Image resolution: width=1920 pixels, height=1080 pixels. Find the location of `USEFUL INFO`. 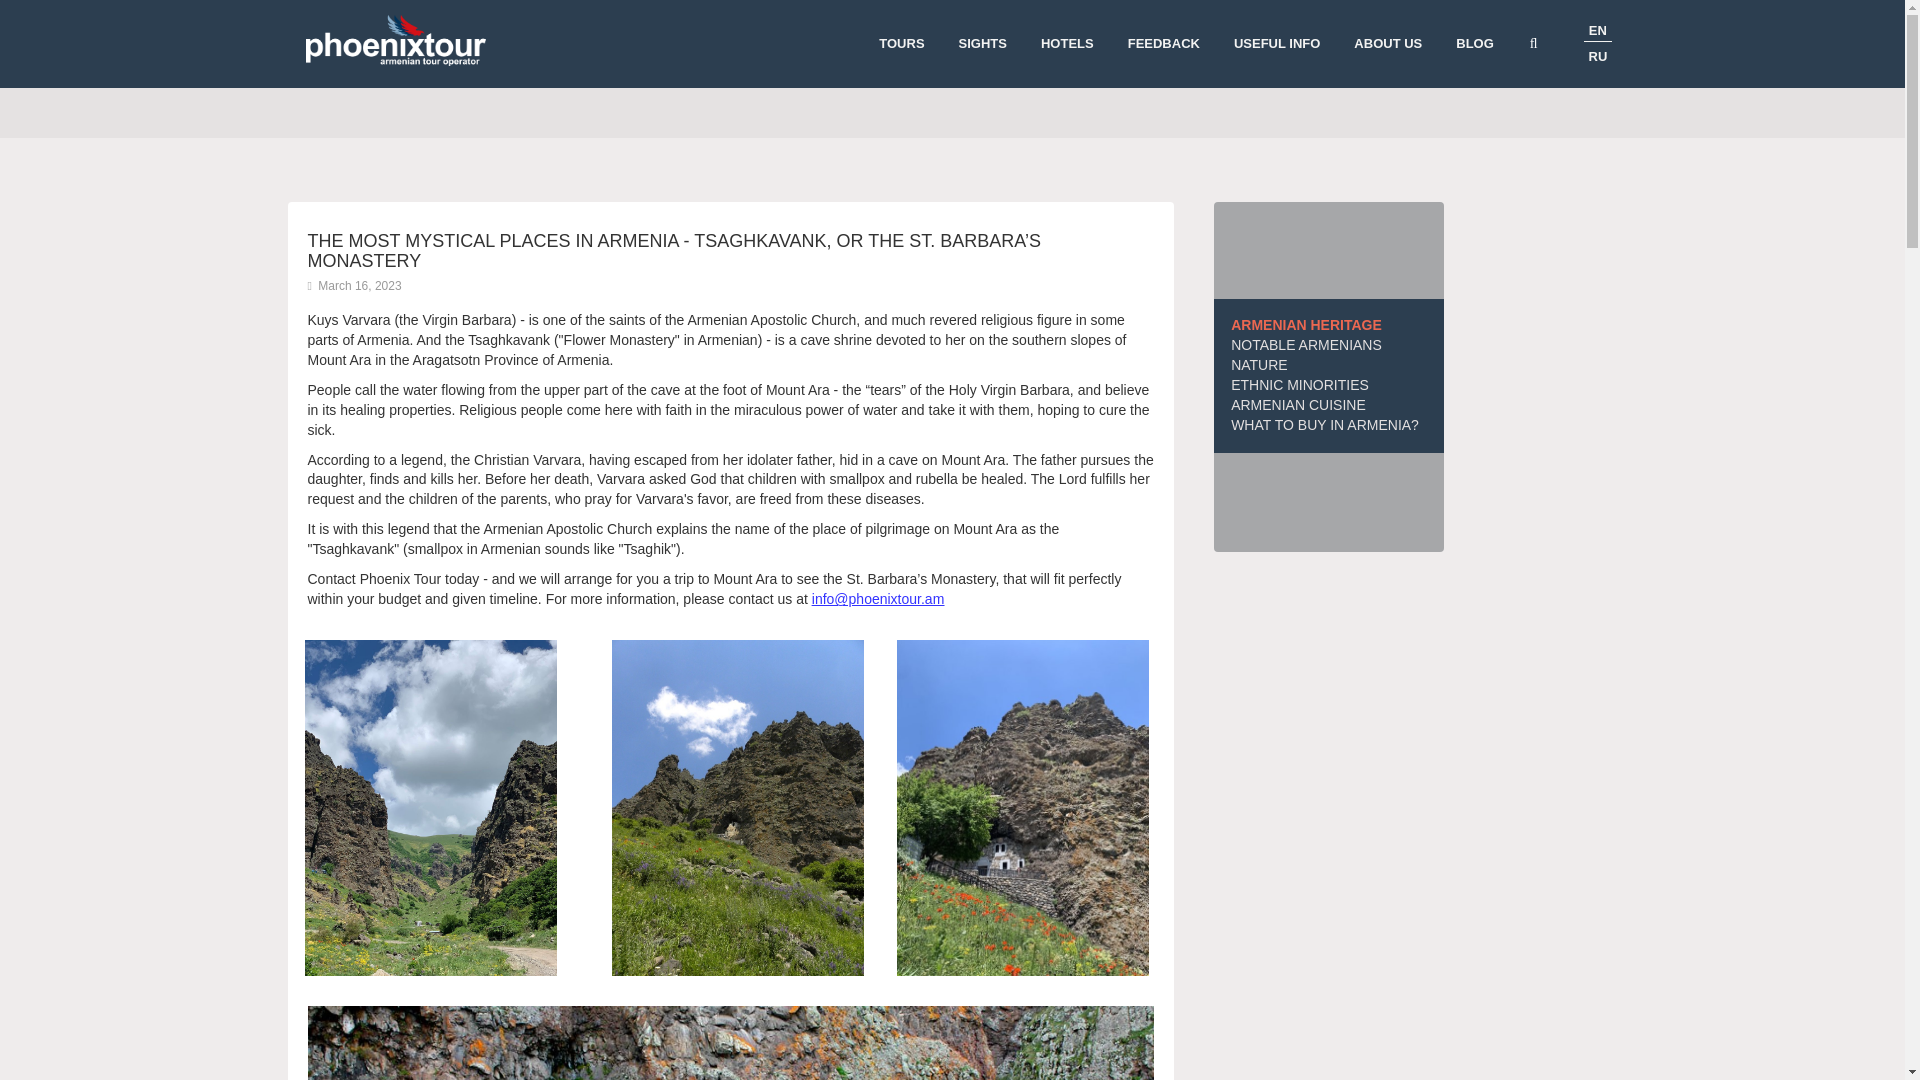

USEFUL INFO is located at coordinates (1276, 44).